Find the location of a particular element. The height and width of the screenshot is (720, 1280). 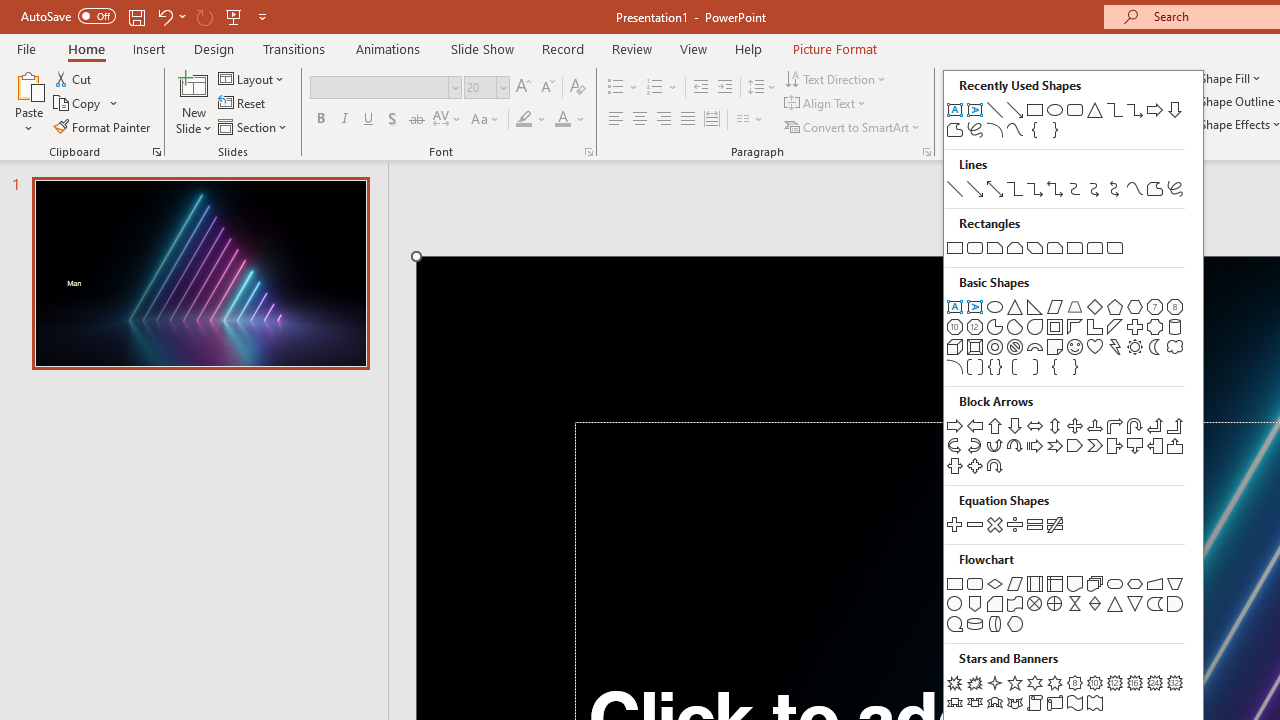

Shadow is located at coordinates (392, 120).